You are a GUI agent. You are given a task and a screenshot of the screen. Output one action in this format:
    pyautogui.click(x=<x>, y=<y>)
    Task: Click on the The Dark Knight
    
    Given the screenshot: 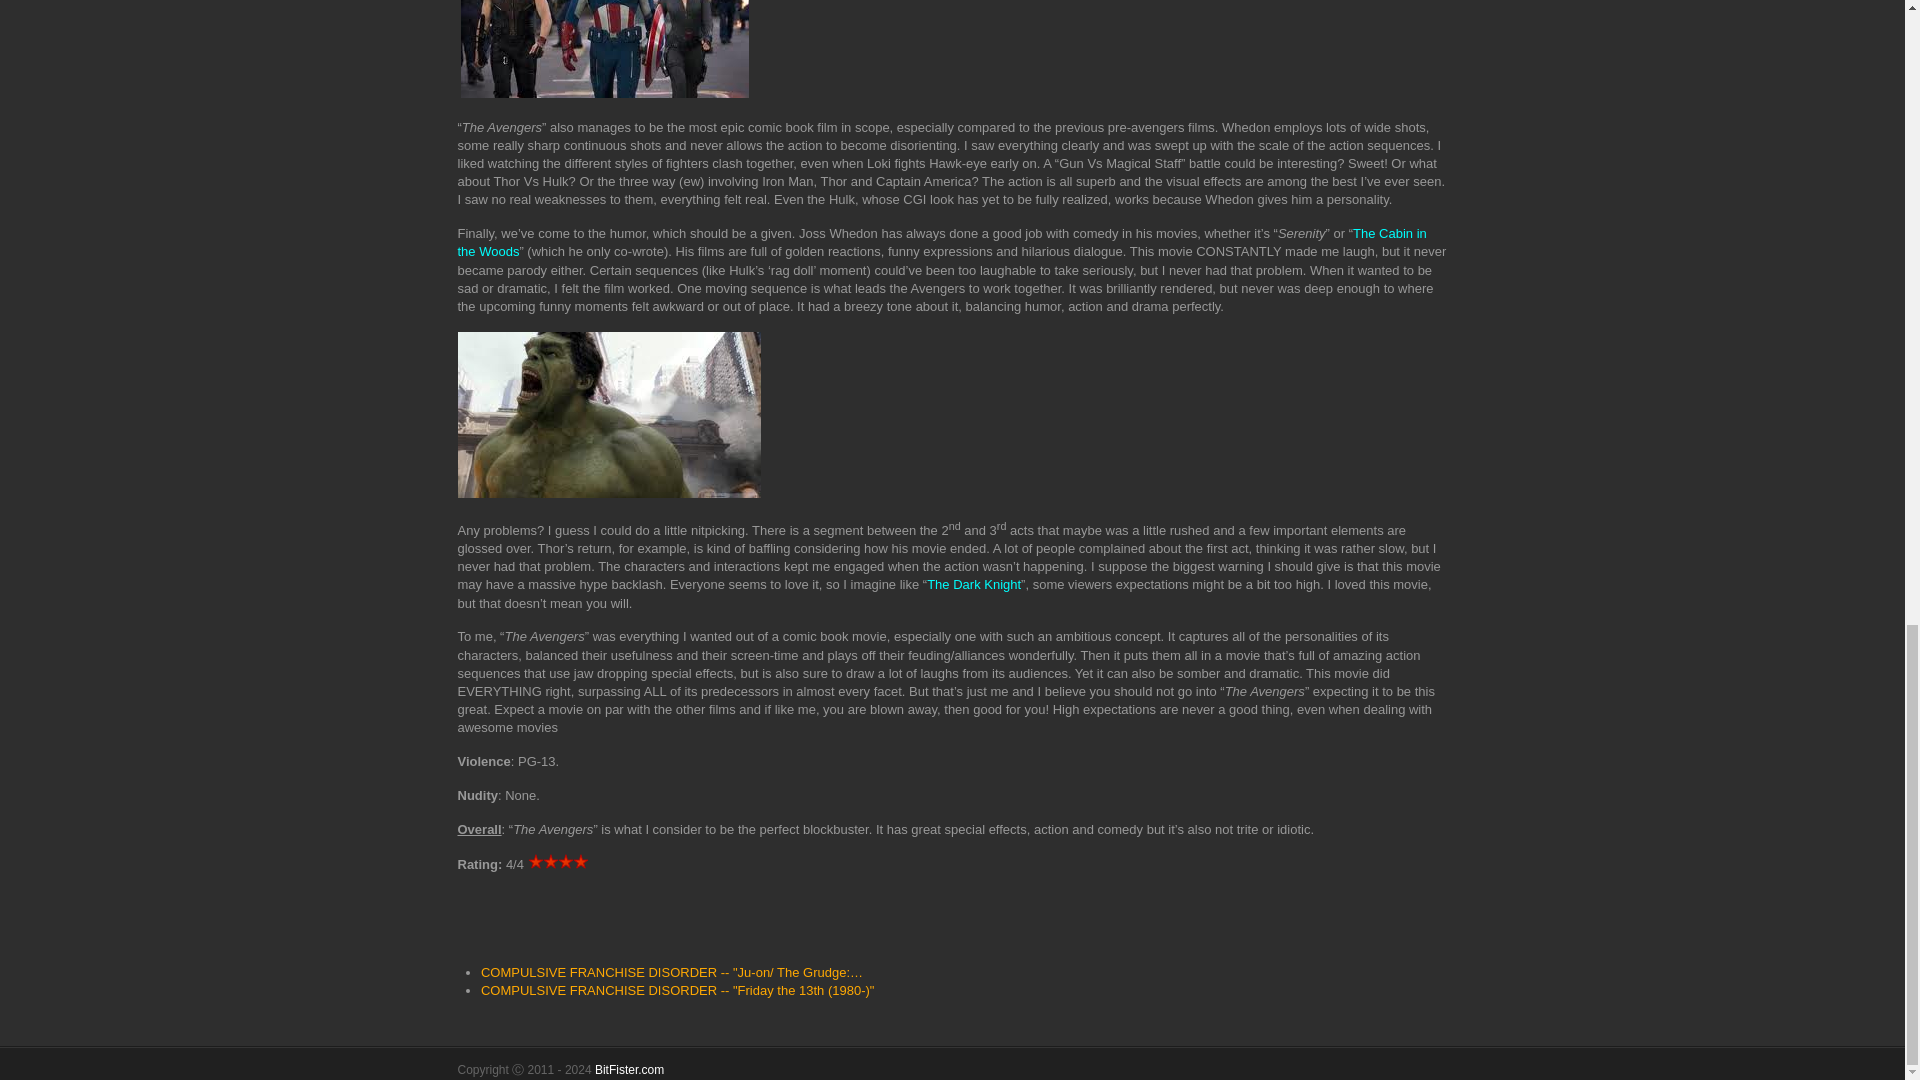 What is the action you would take?
    pyautogui.click(x=974, y=584)
    